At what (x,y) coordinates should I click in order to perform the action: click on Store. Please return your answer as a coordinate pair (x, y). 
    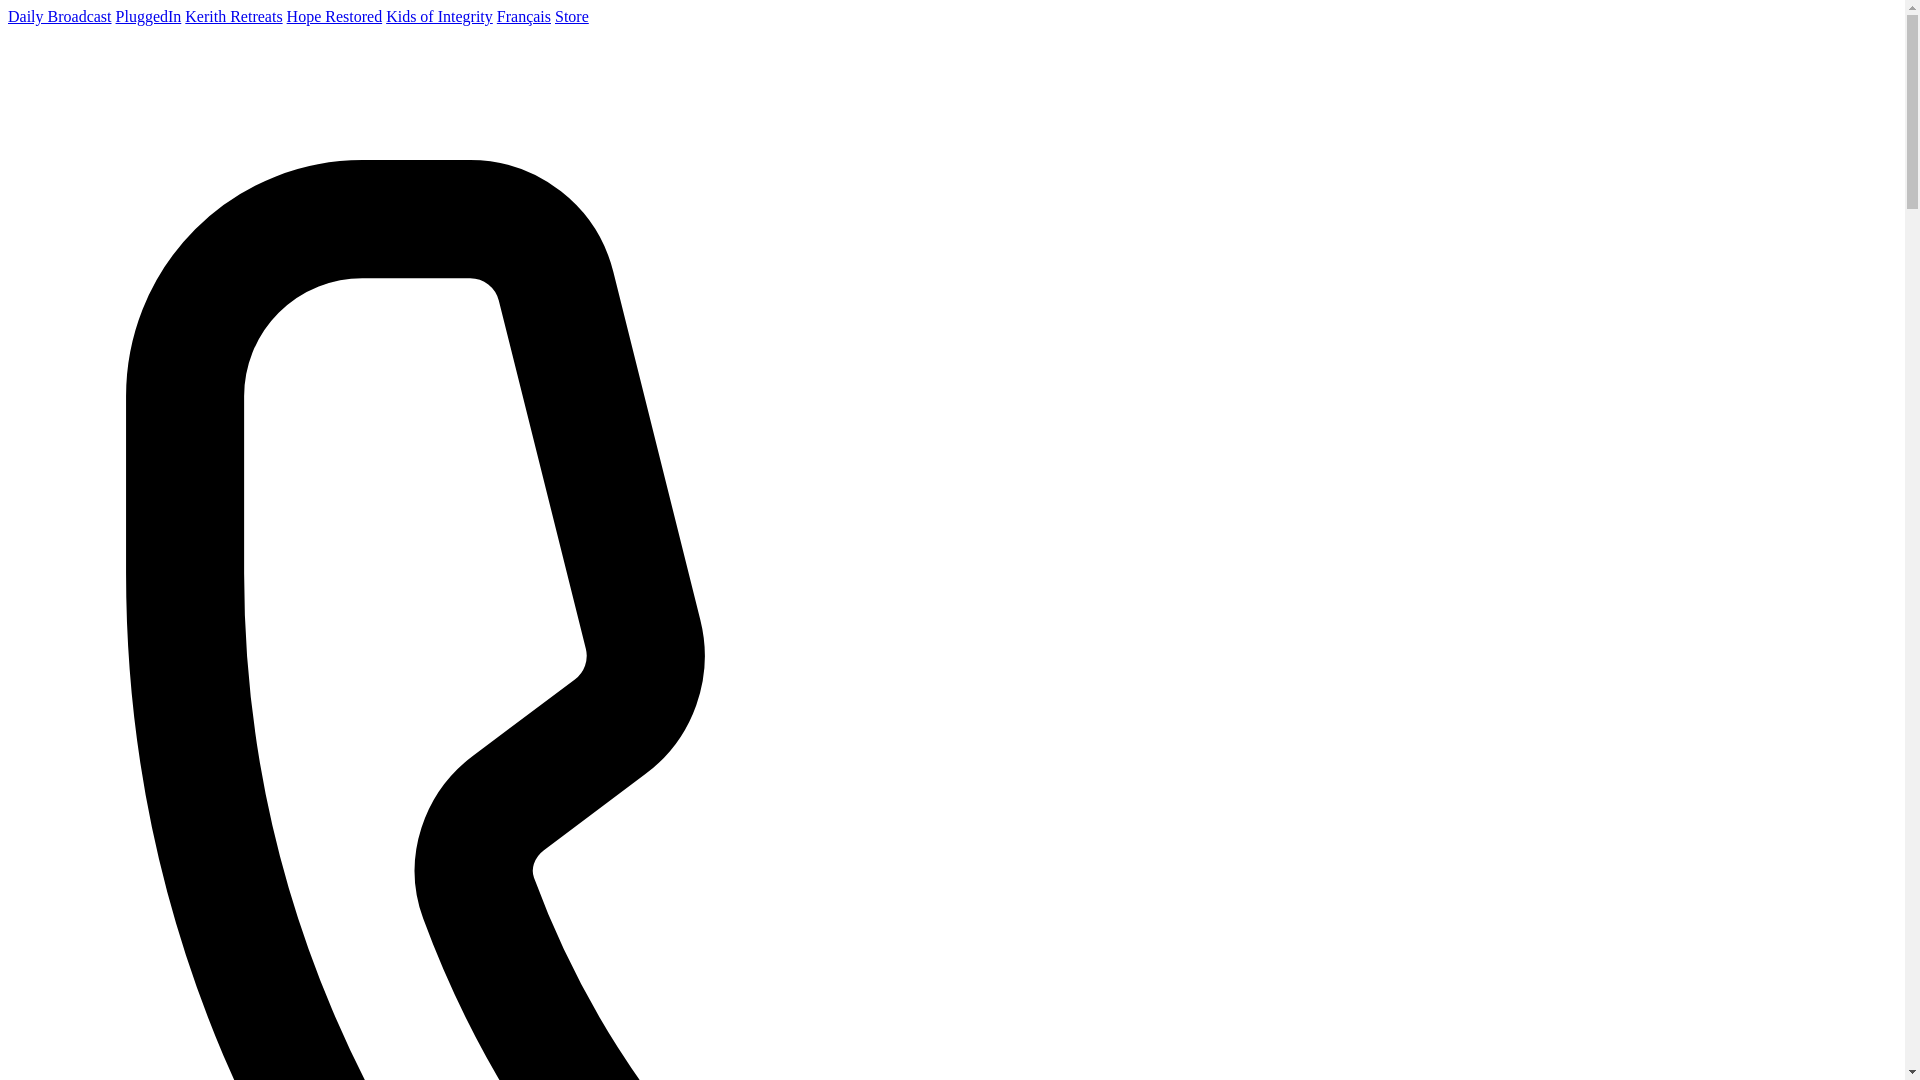
    Looking at the image, I should click on (572, 16).